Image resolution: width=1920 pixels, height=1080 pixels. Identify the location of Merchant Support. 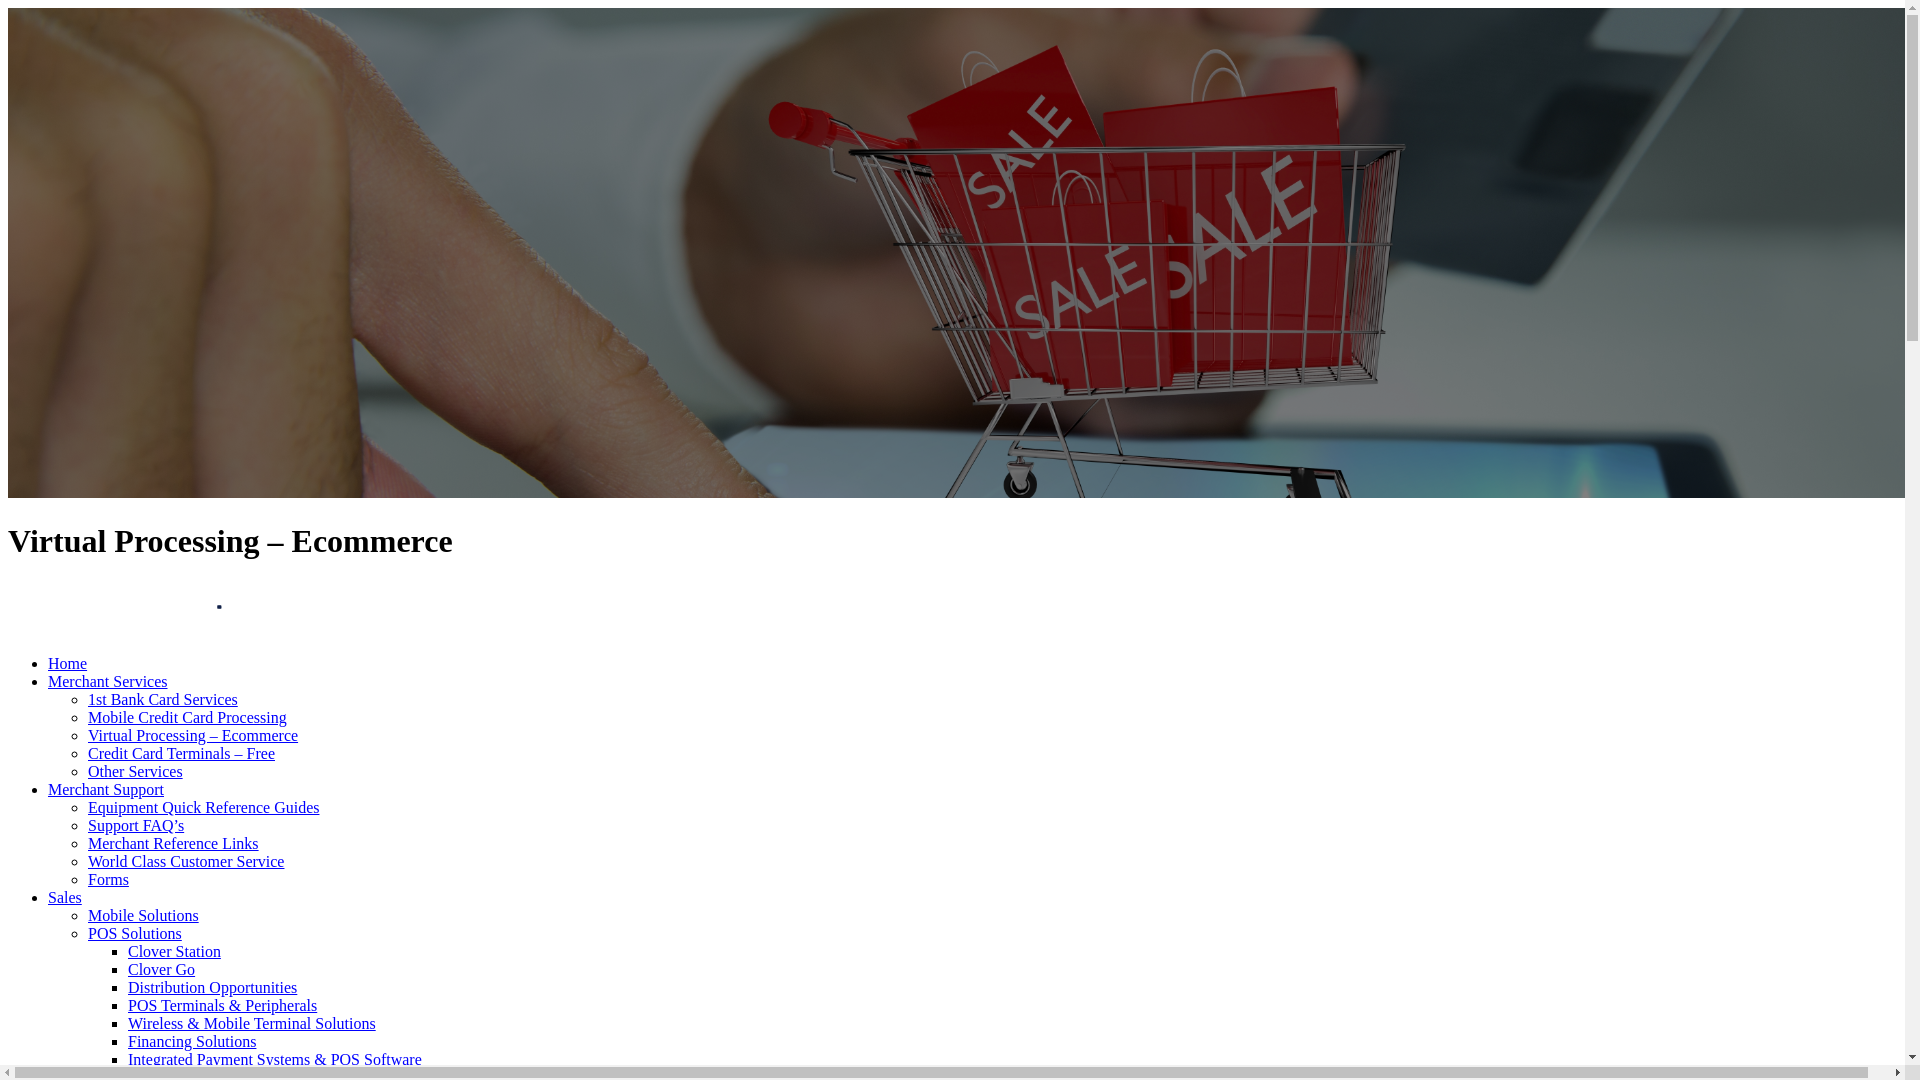
(106, 790).